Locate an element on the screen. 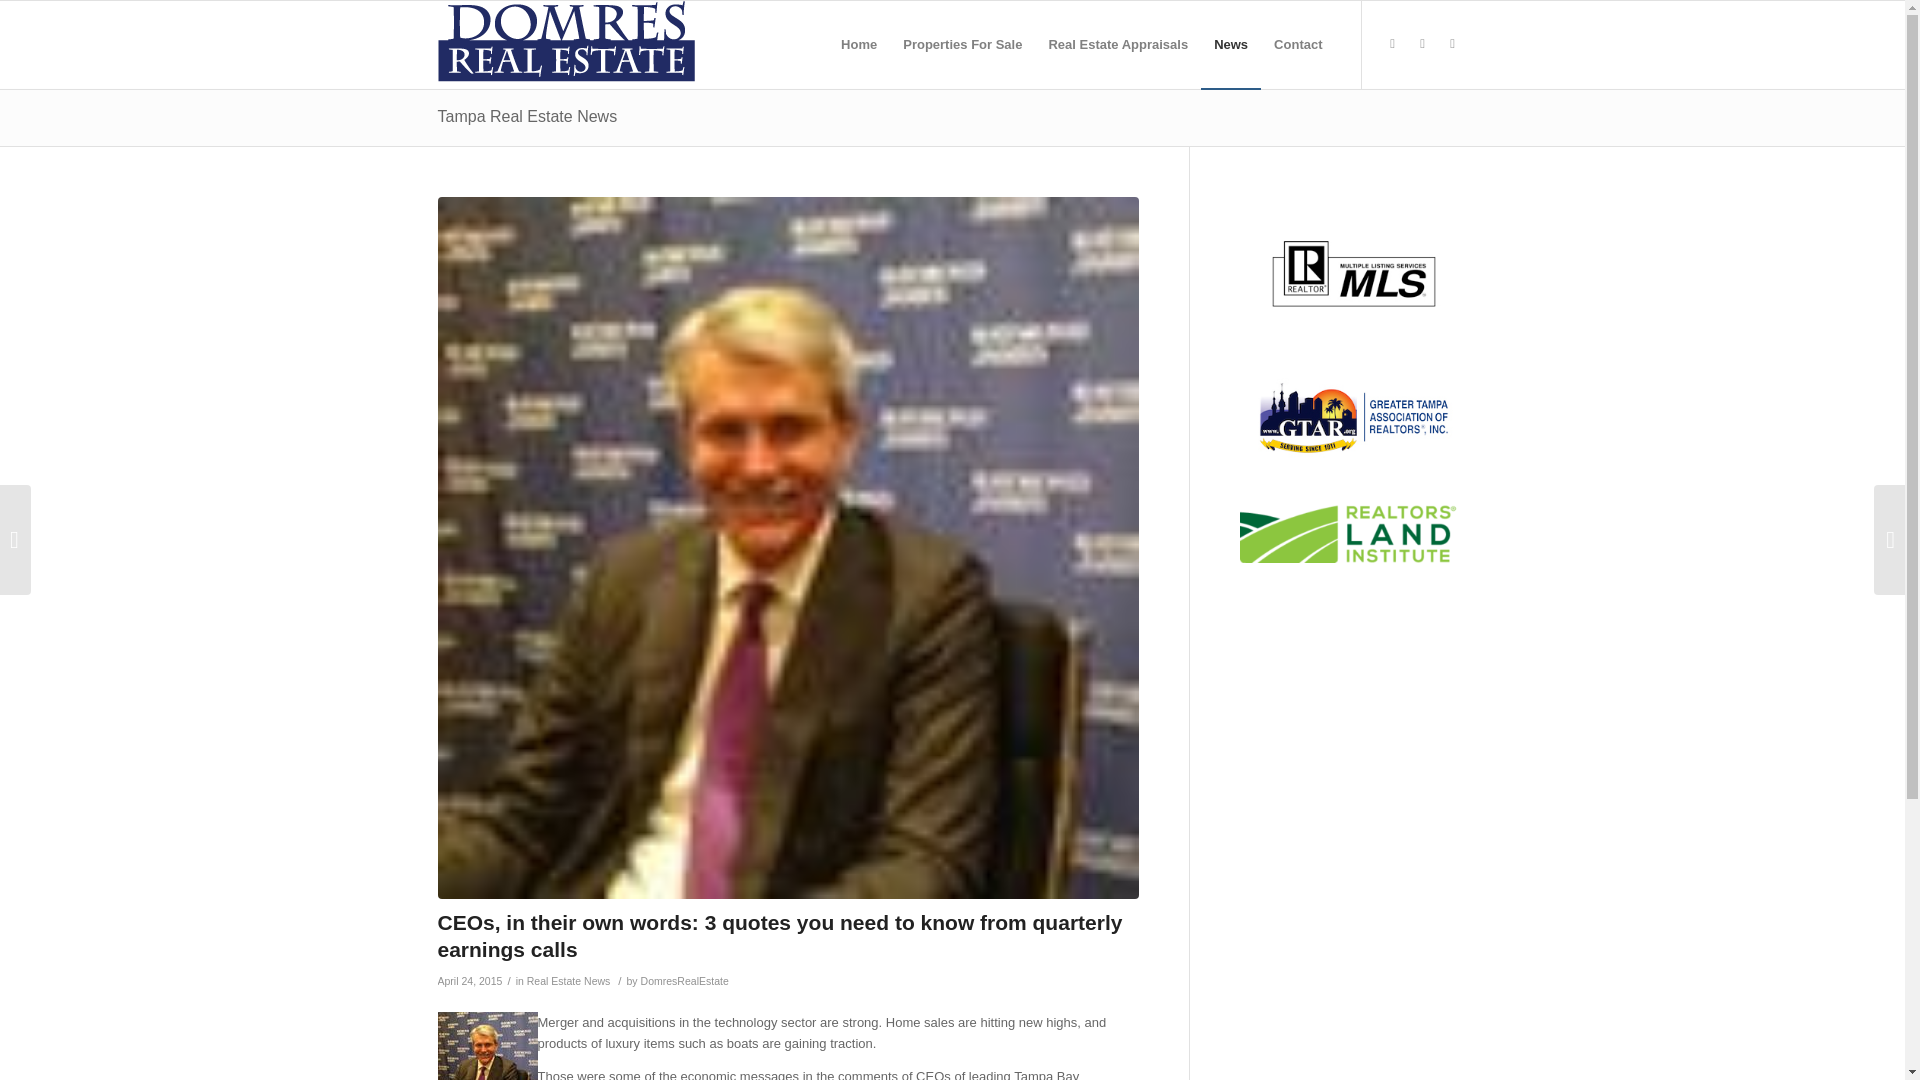 This screenshot has height=1080, width=1920. Twitter is located at coordinates (1392, 44).